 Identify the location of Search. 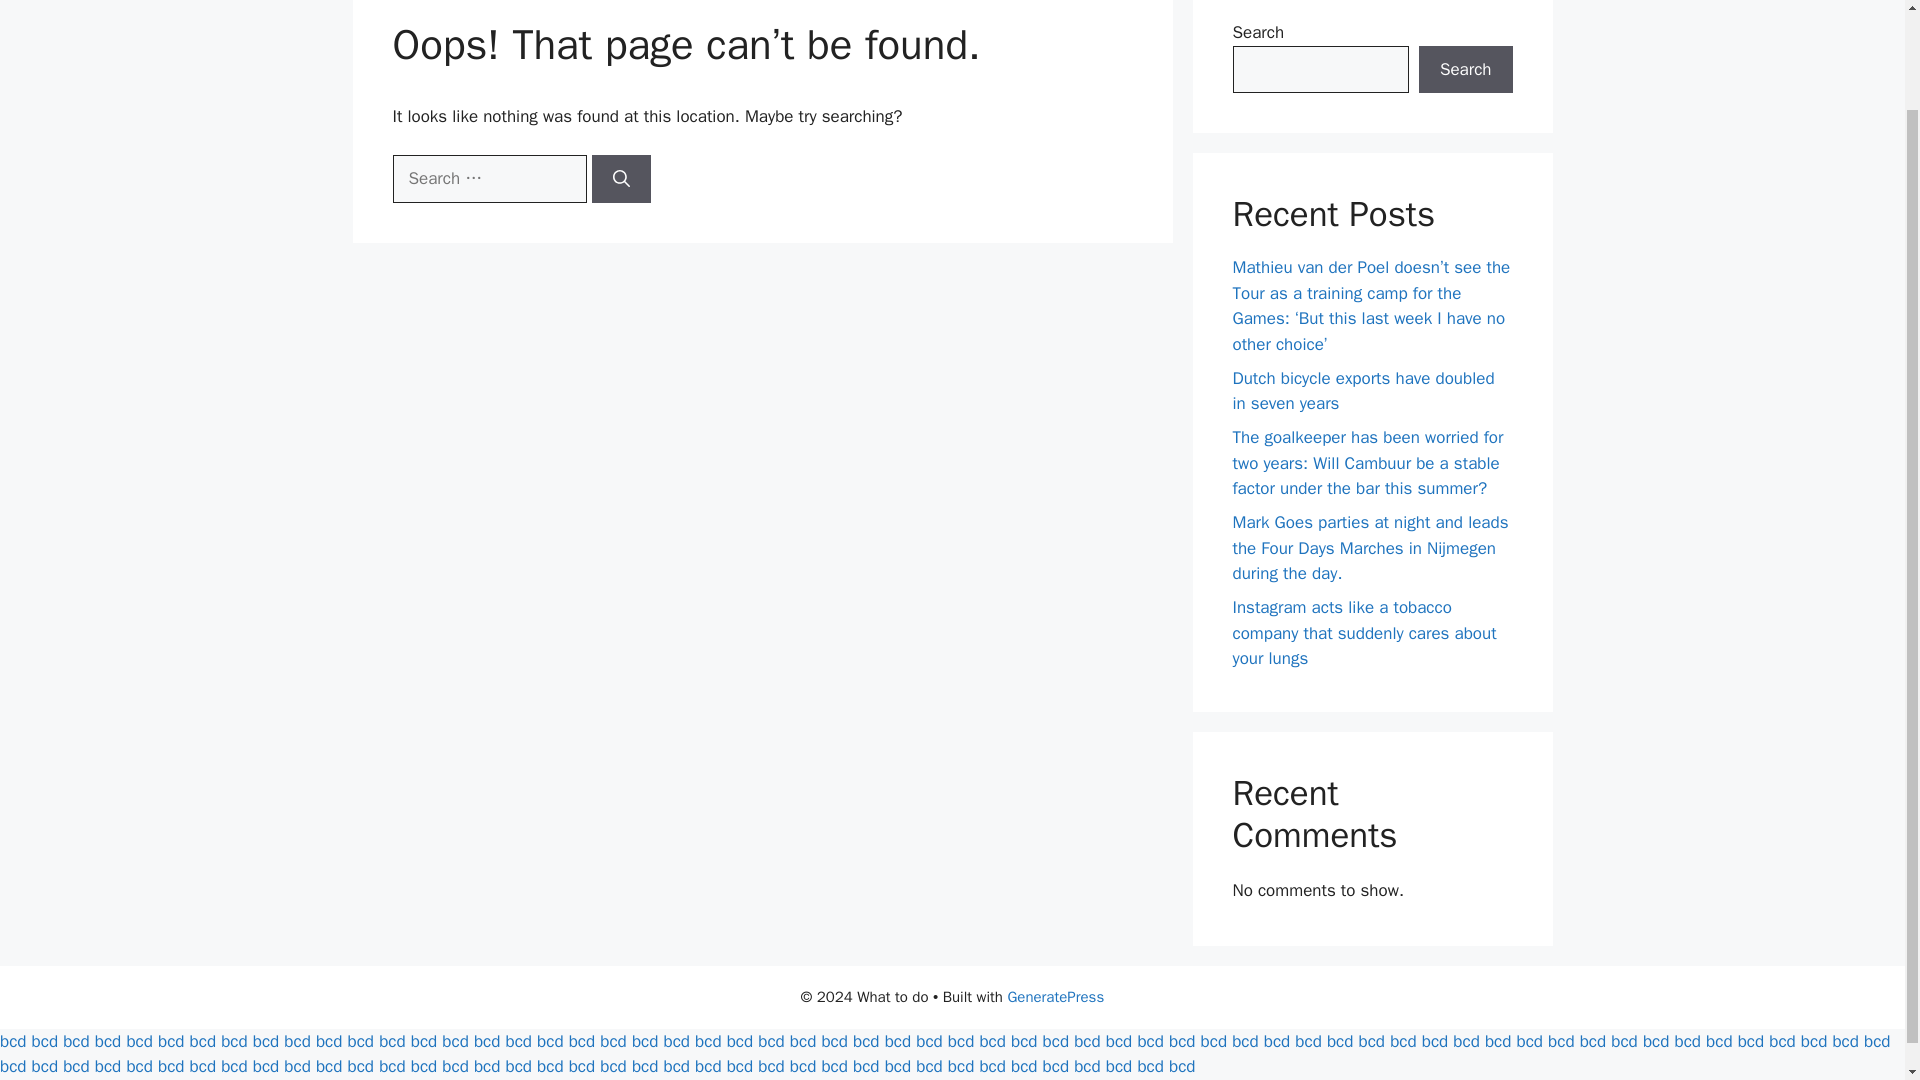
(1465, 70).